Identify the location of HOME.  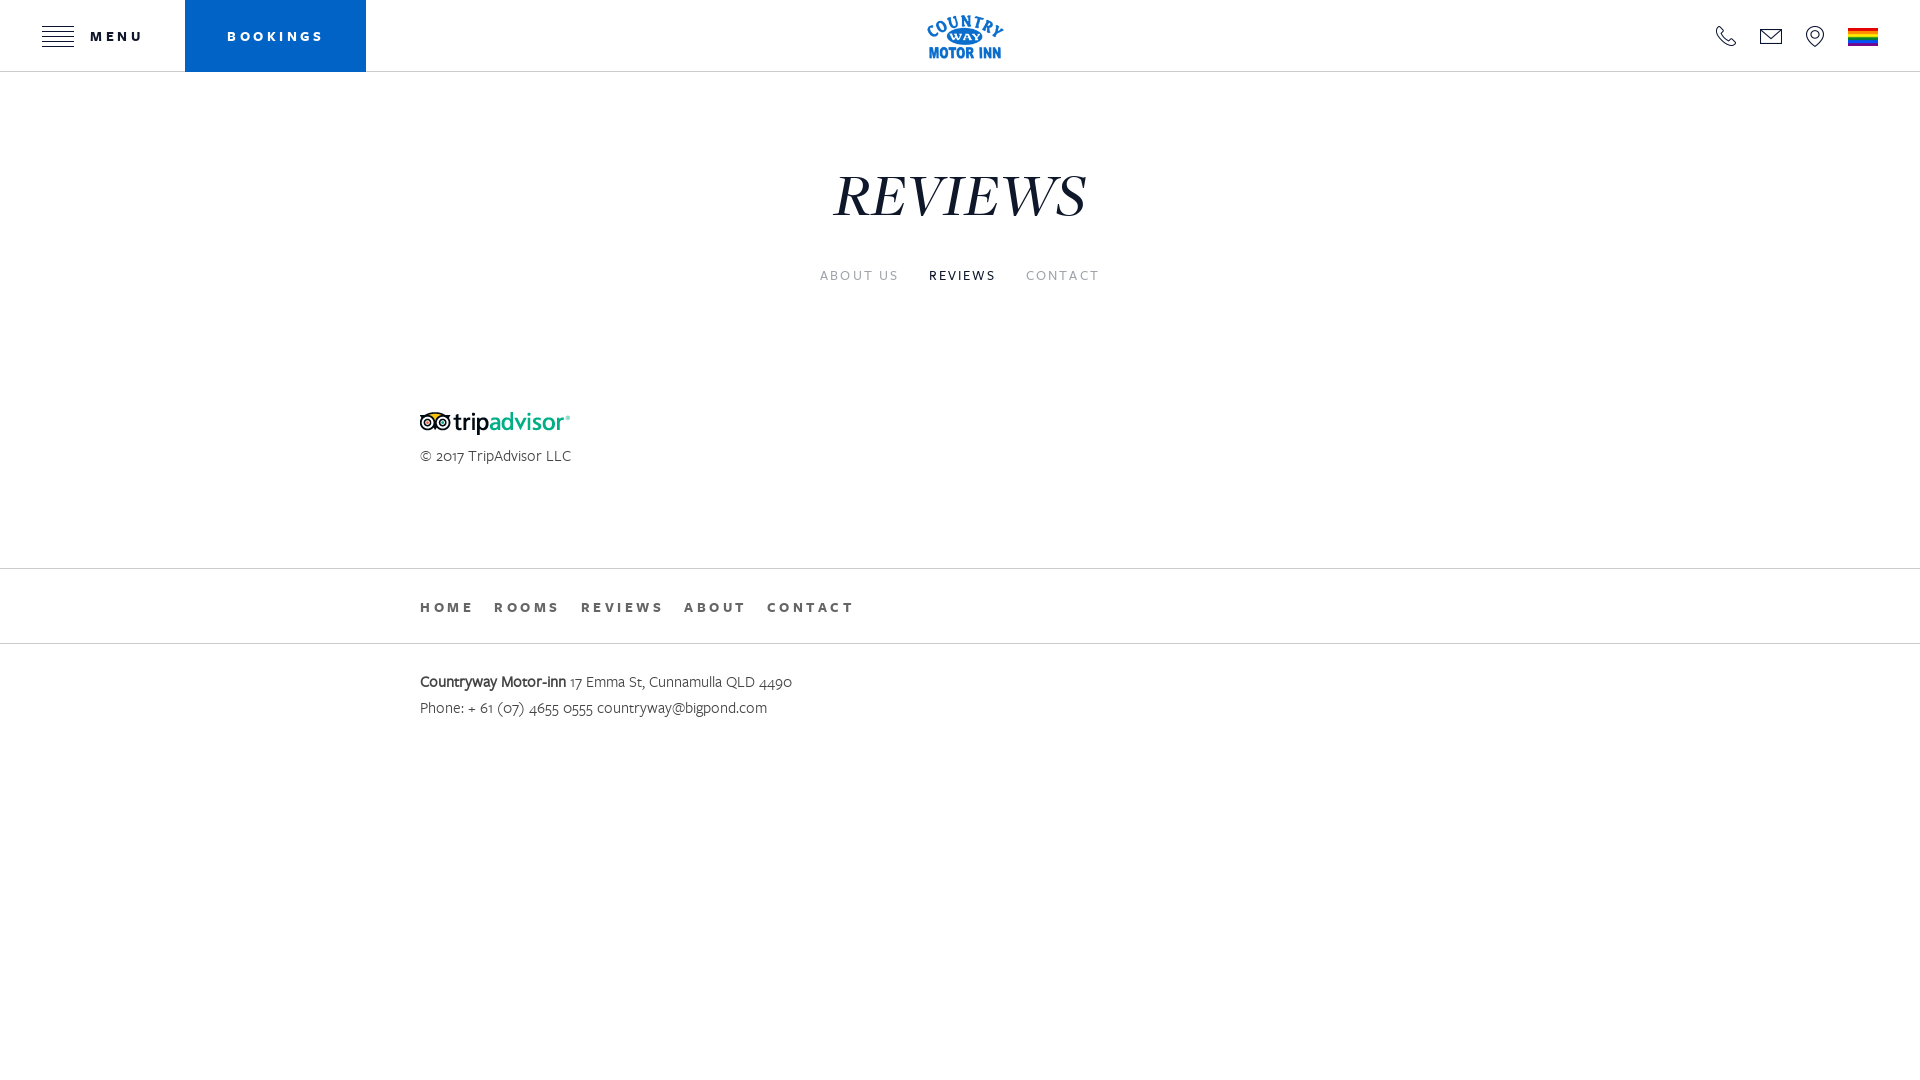
(160, 20).